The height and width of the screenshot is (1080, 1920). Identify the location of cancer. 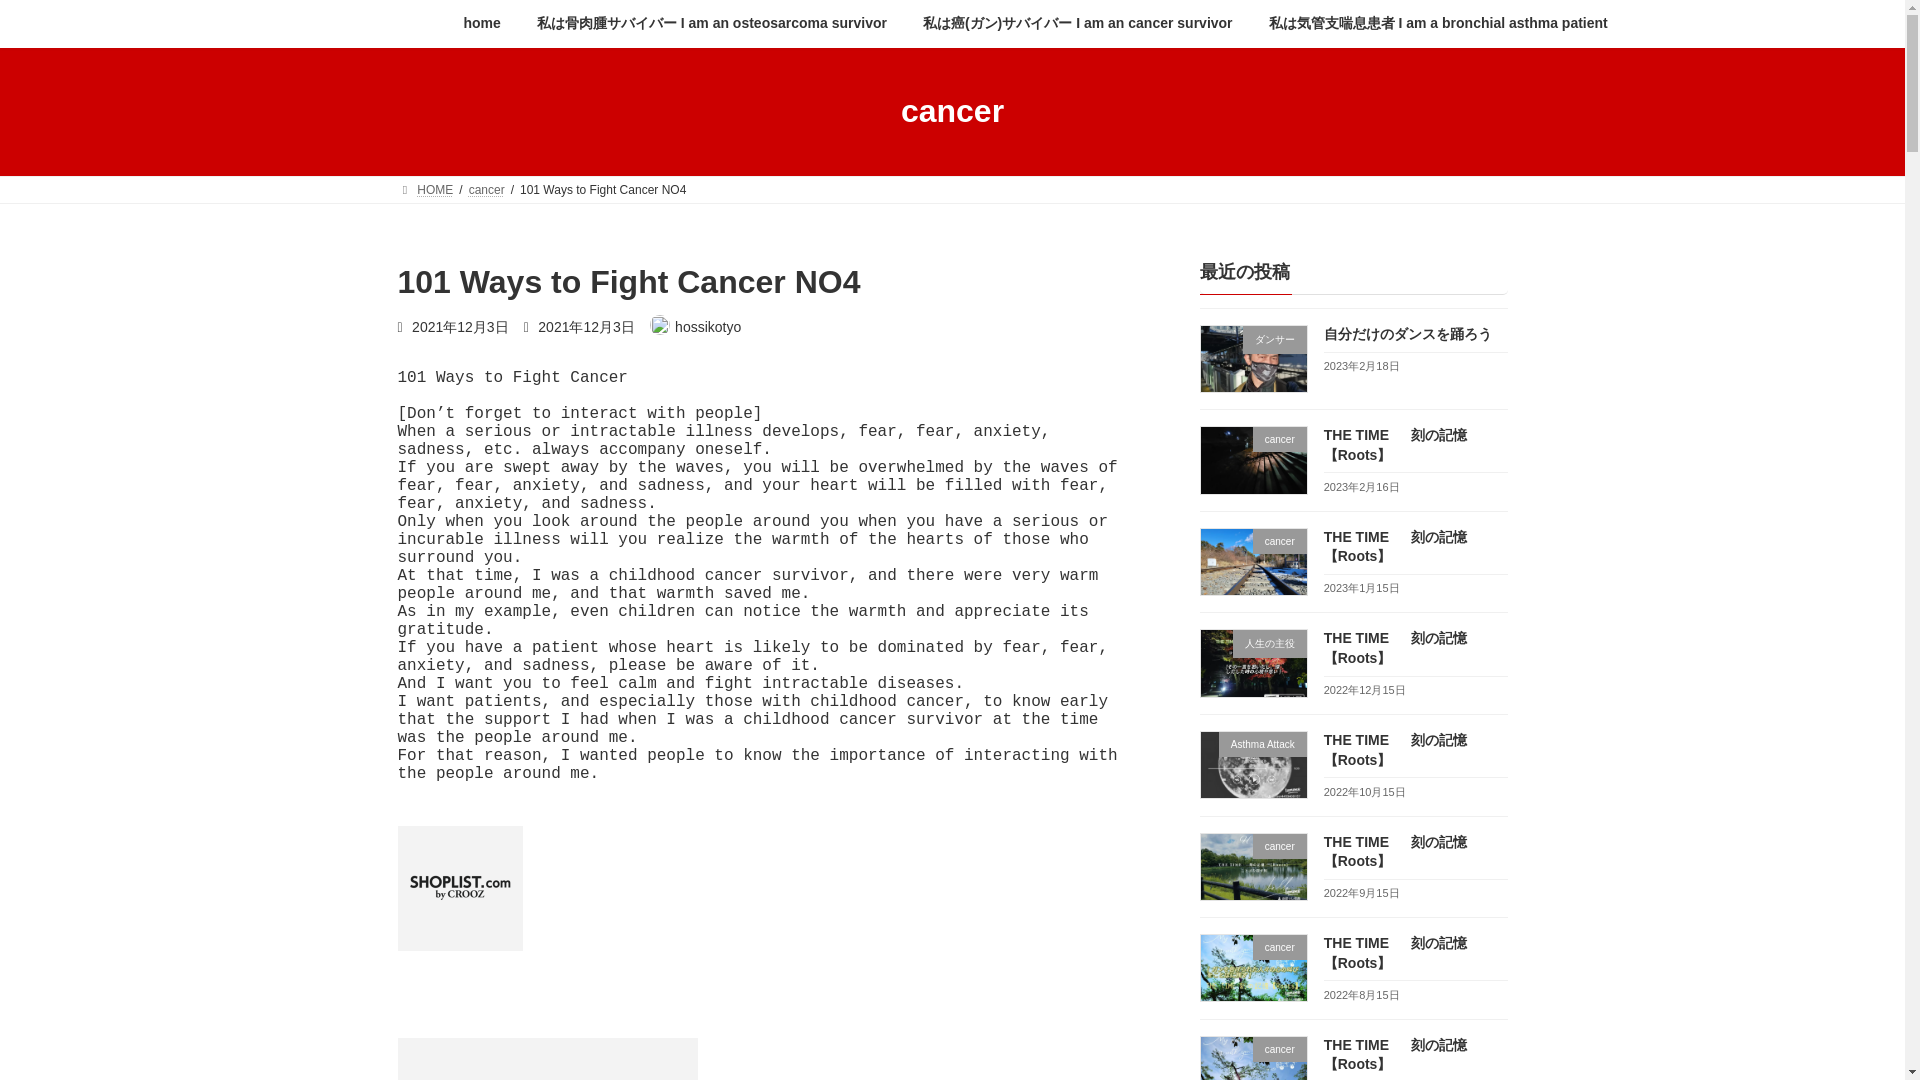
(486, 189).